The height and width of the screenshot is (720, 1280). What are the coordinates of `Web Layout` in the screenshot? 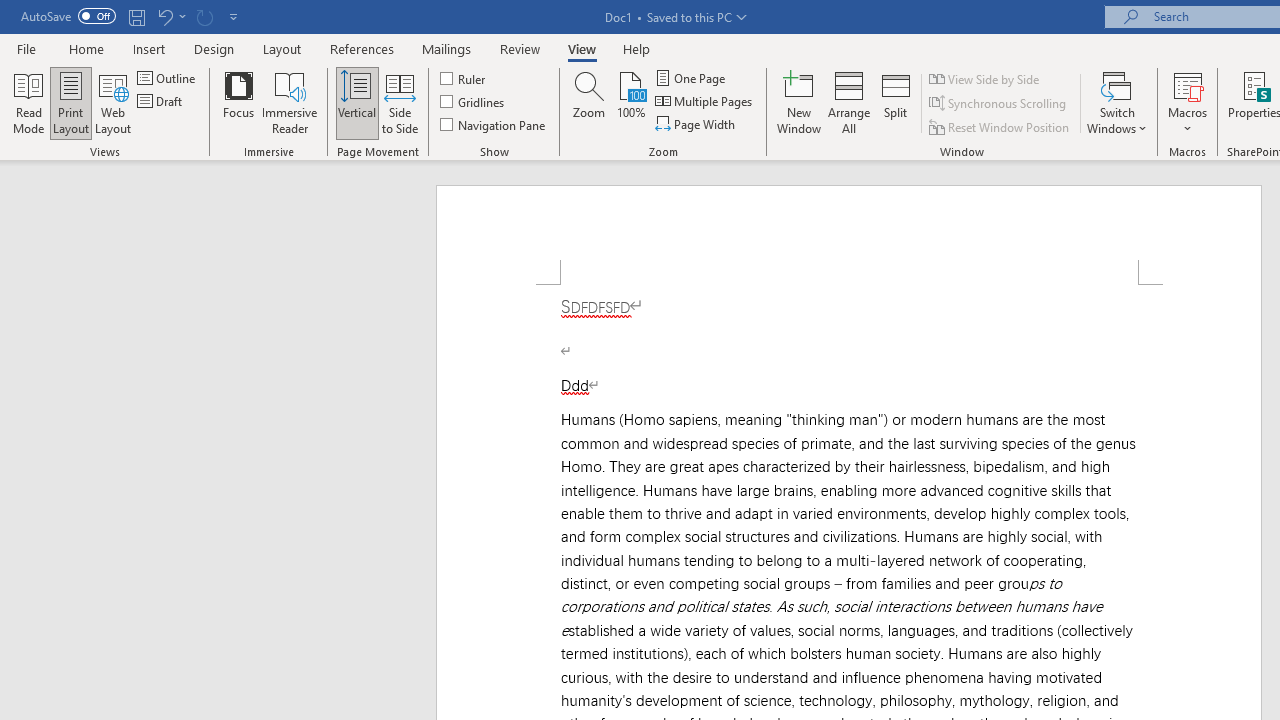 It's located at (113, 102).